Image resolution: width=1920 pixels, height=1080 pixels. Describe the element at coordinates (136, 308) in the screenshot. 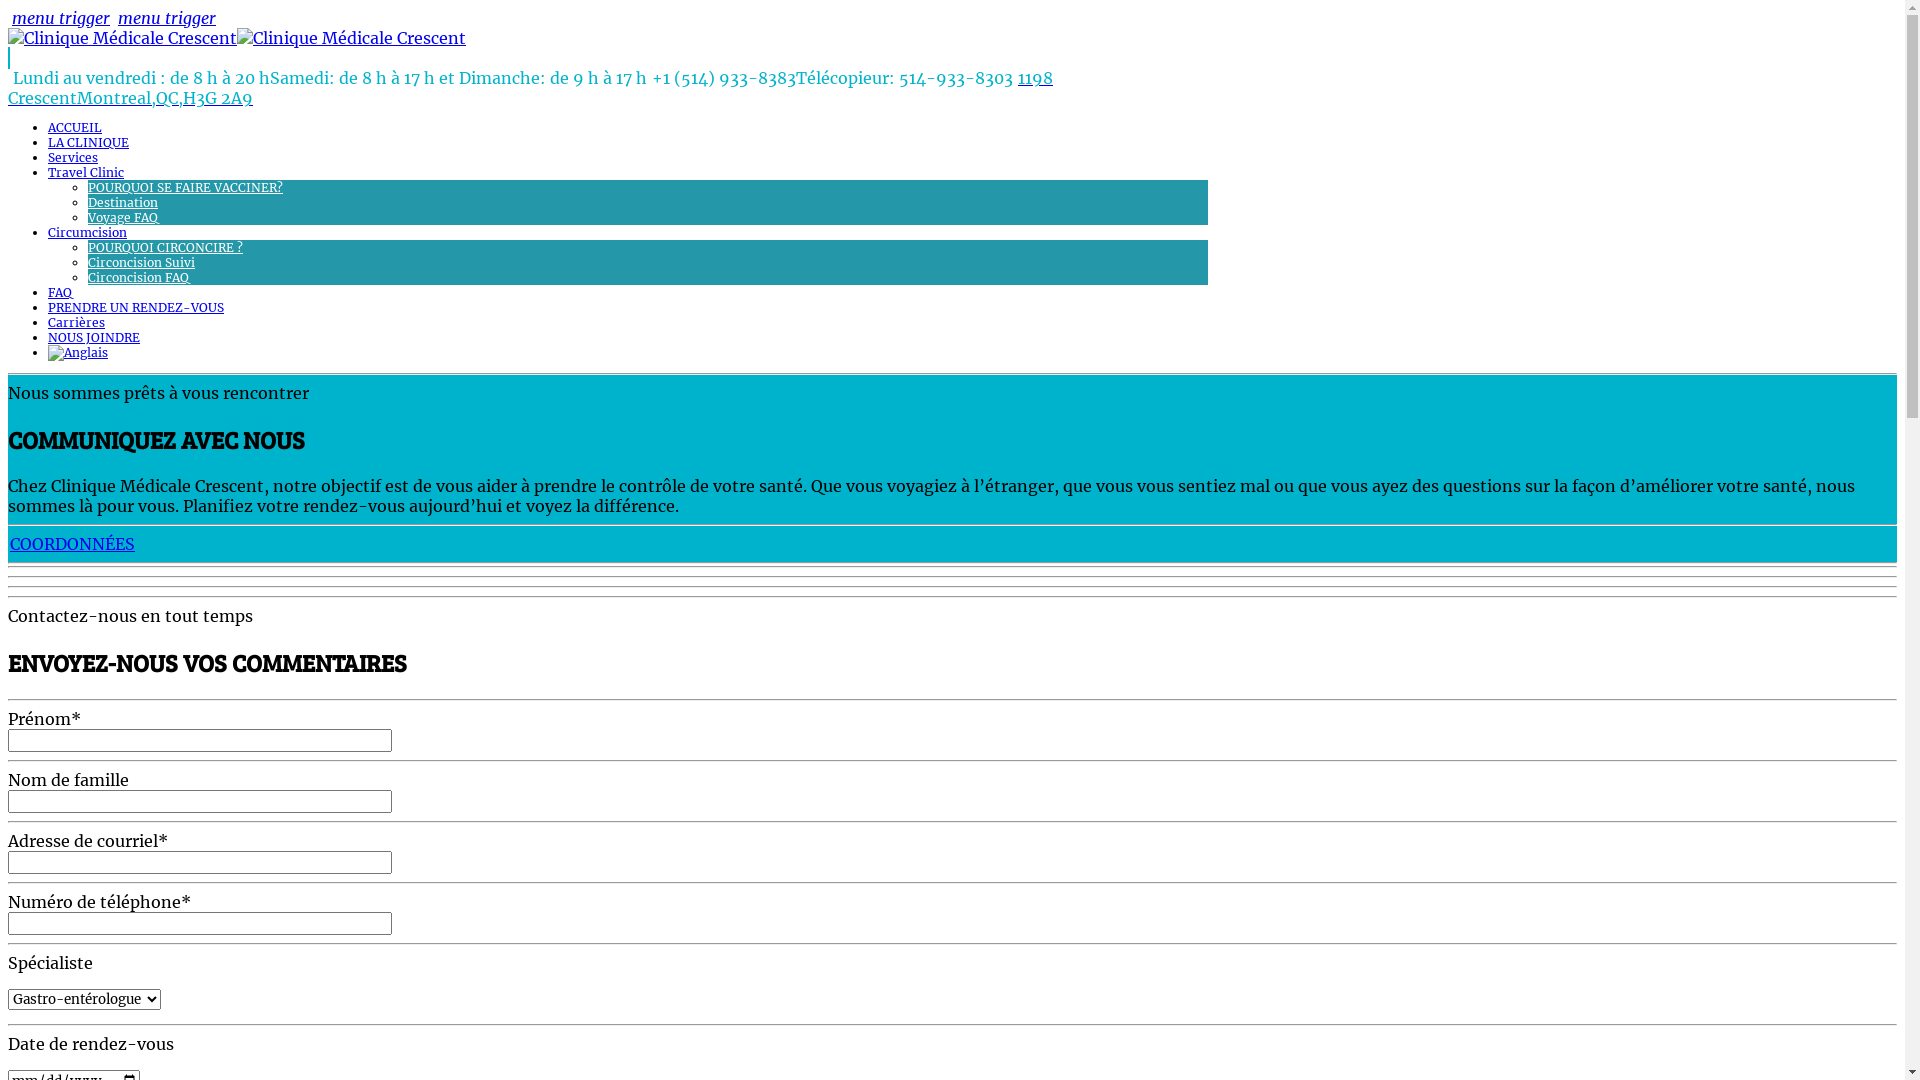

I see `PRENDRE UN RENDEZ-VOUS` at that location.